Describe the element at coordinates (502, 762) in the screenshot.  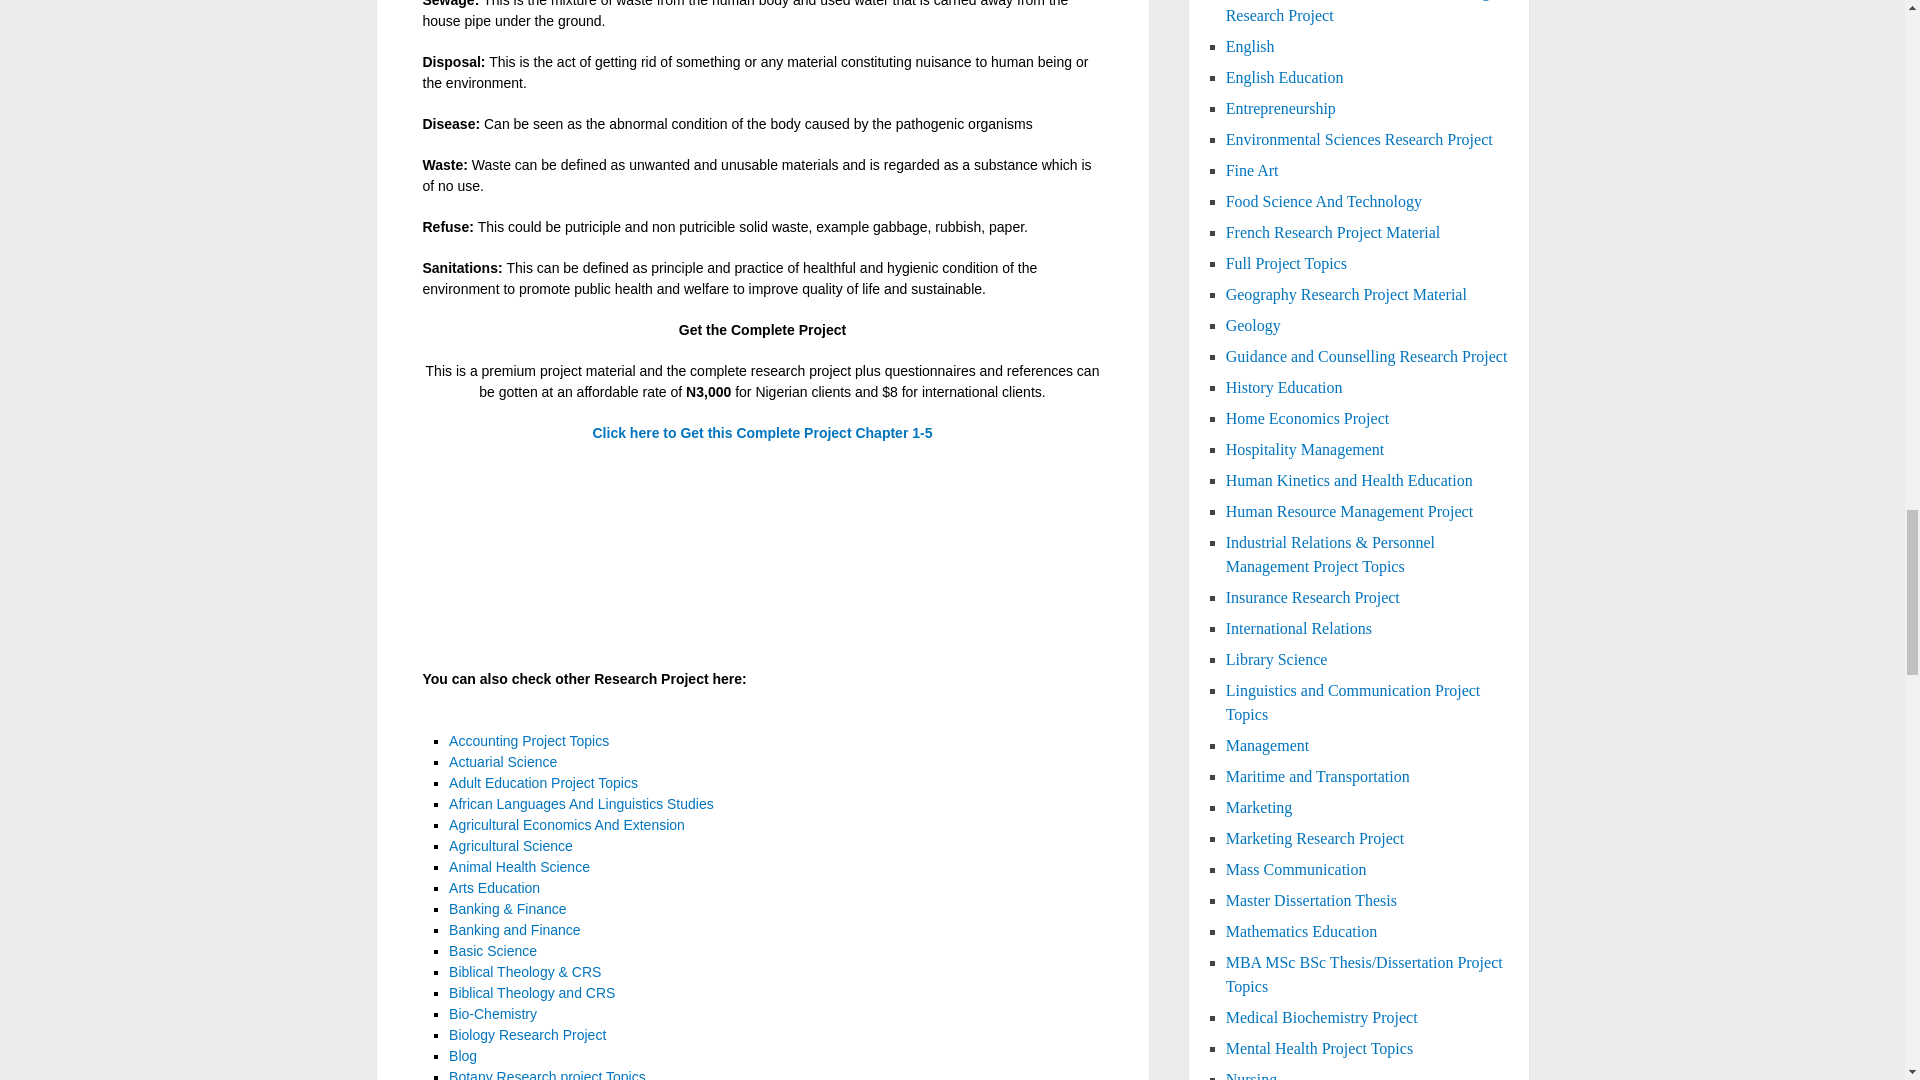
I see `Actuarial Science` at that location.